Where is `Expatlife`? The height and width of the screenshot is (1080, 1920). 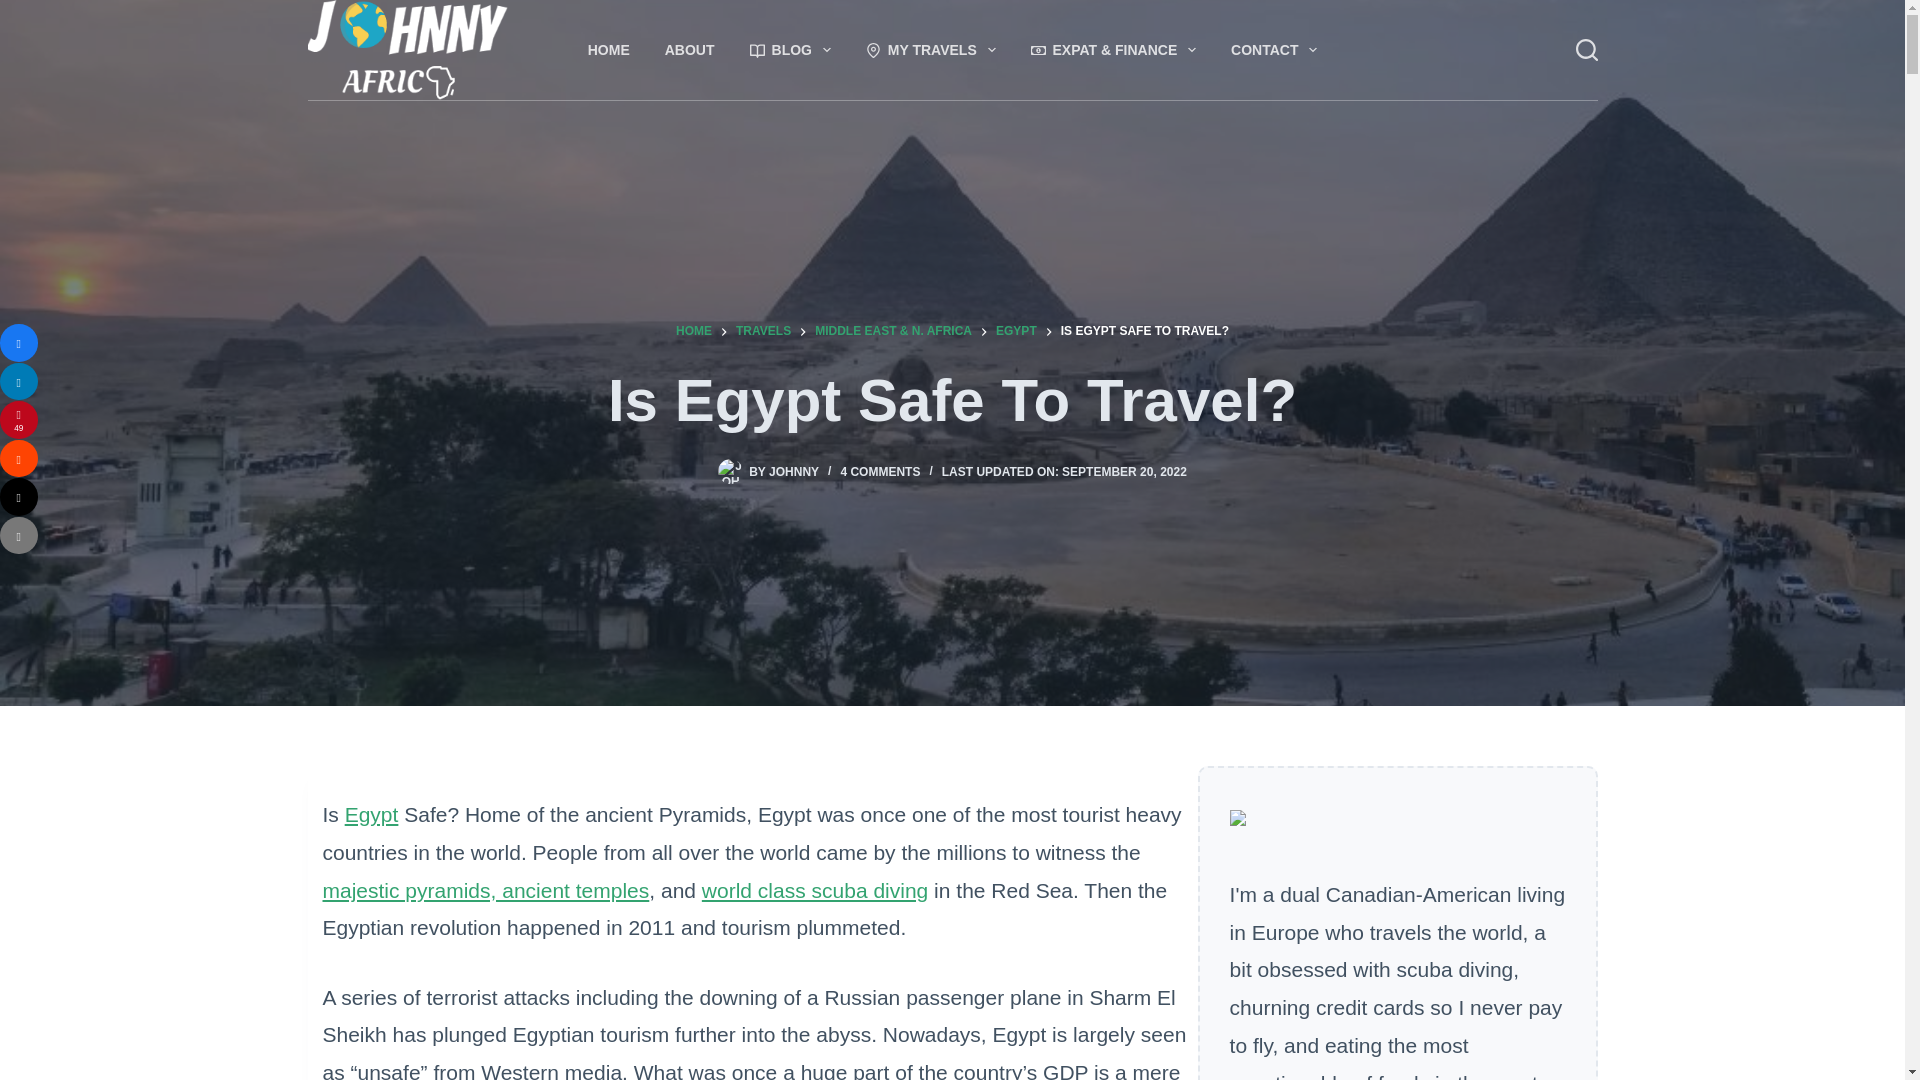 Expatlife is located at coordinates (1113, 50).